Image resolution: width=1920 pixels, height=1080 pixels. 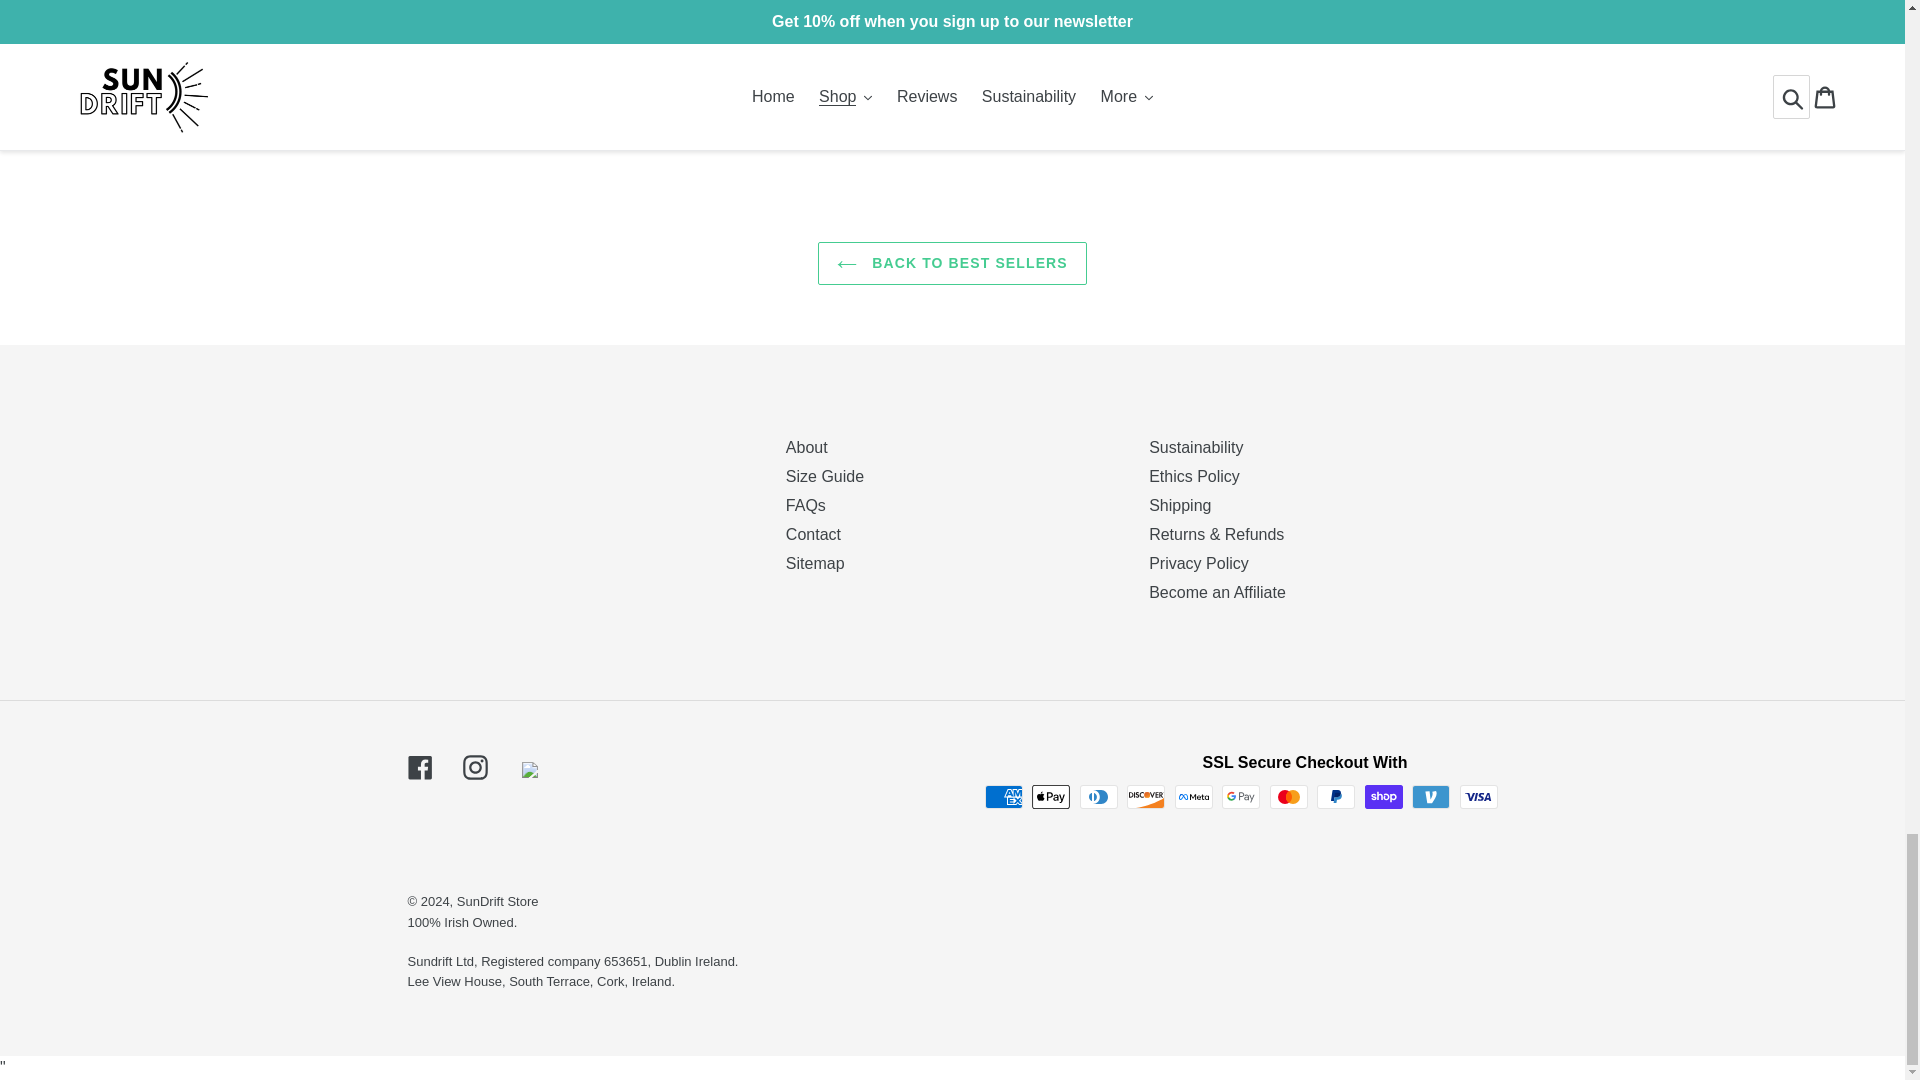 I want to click on Shop Pay, so click(x=1384, y=796).